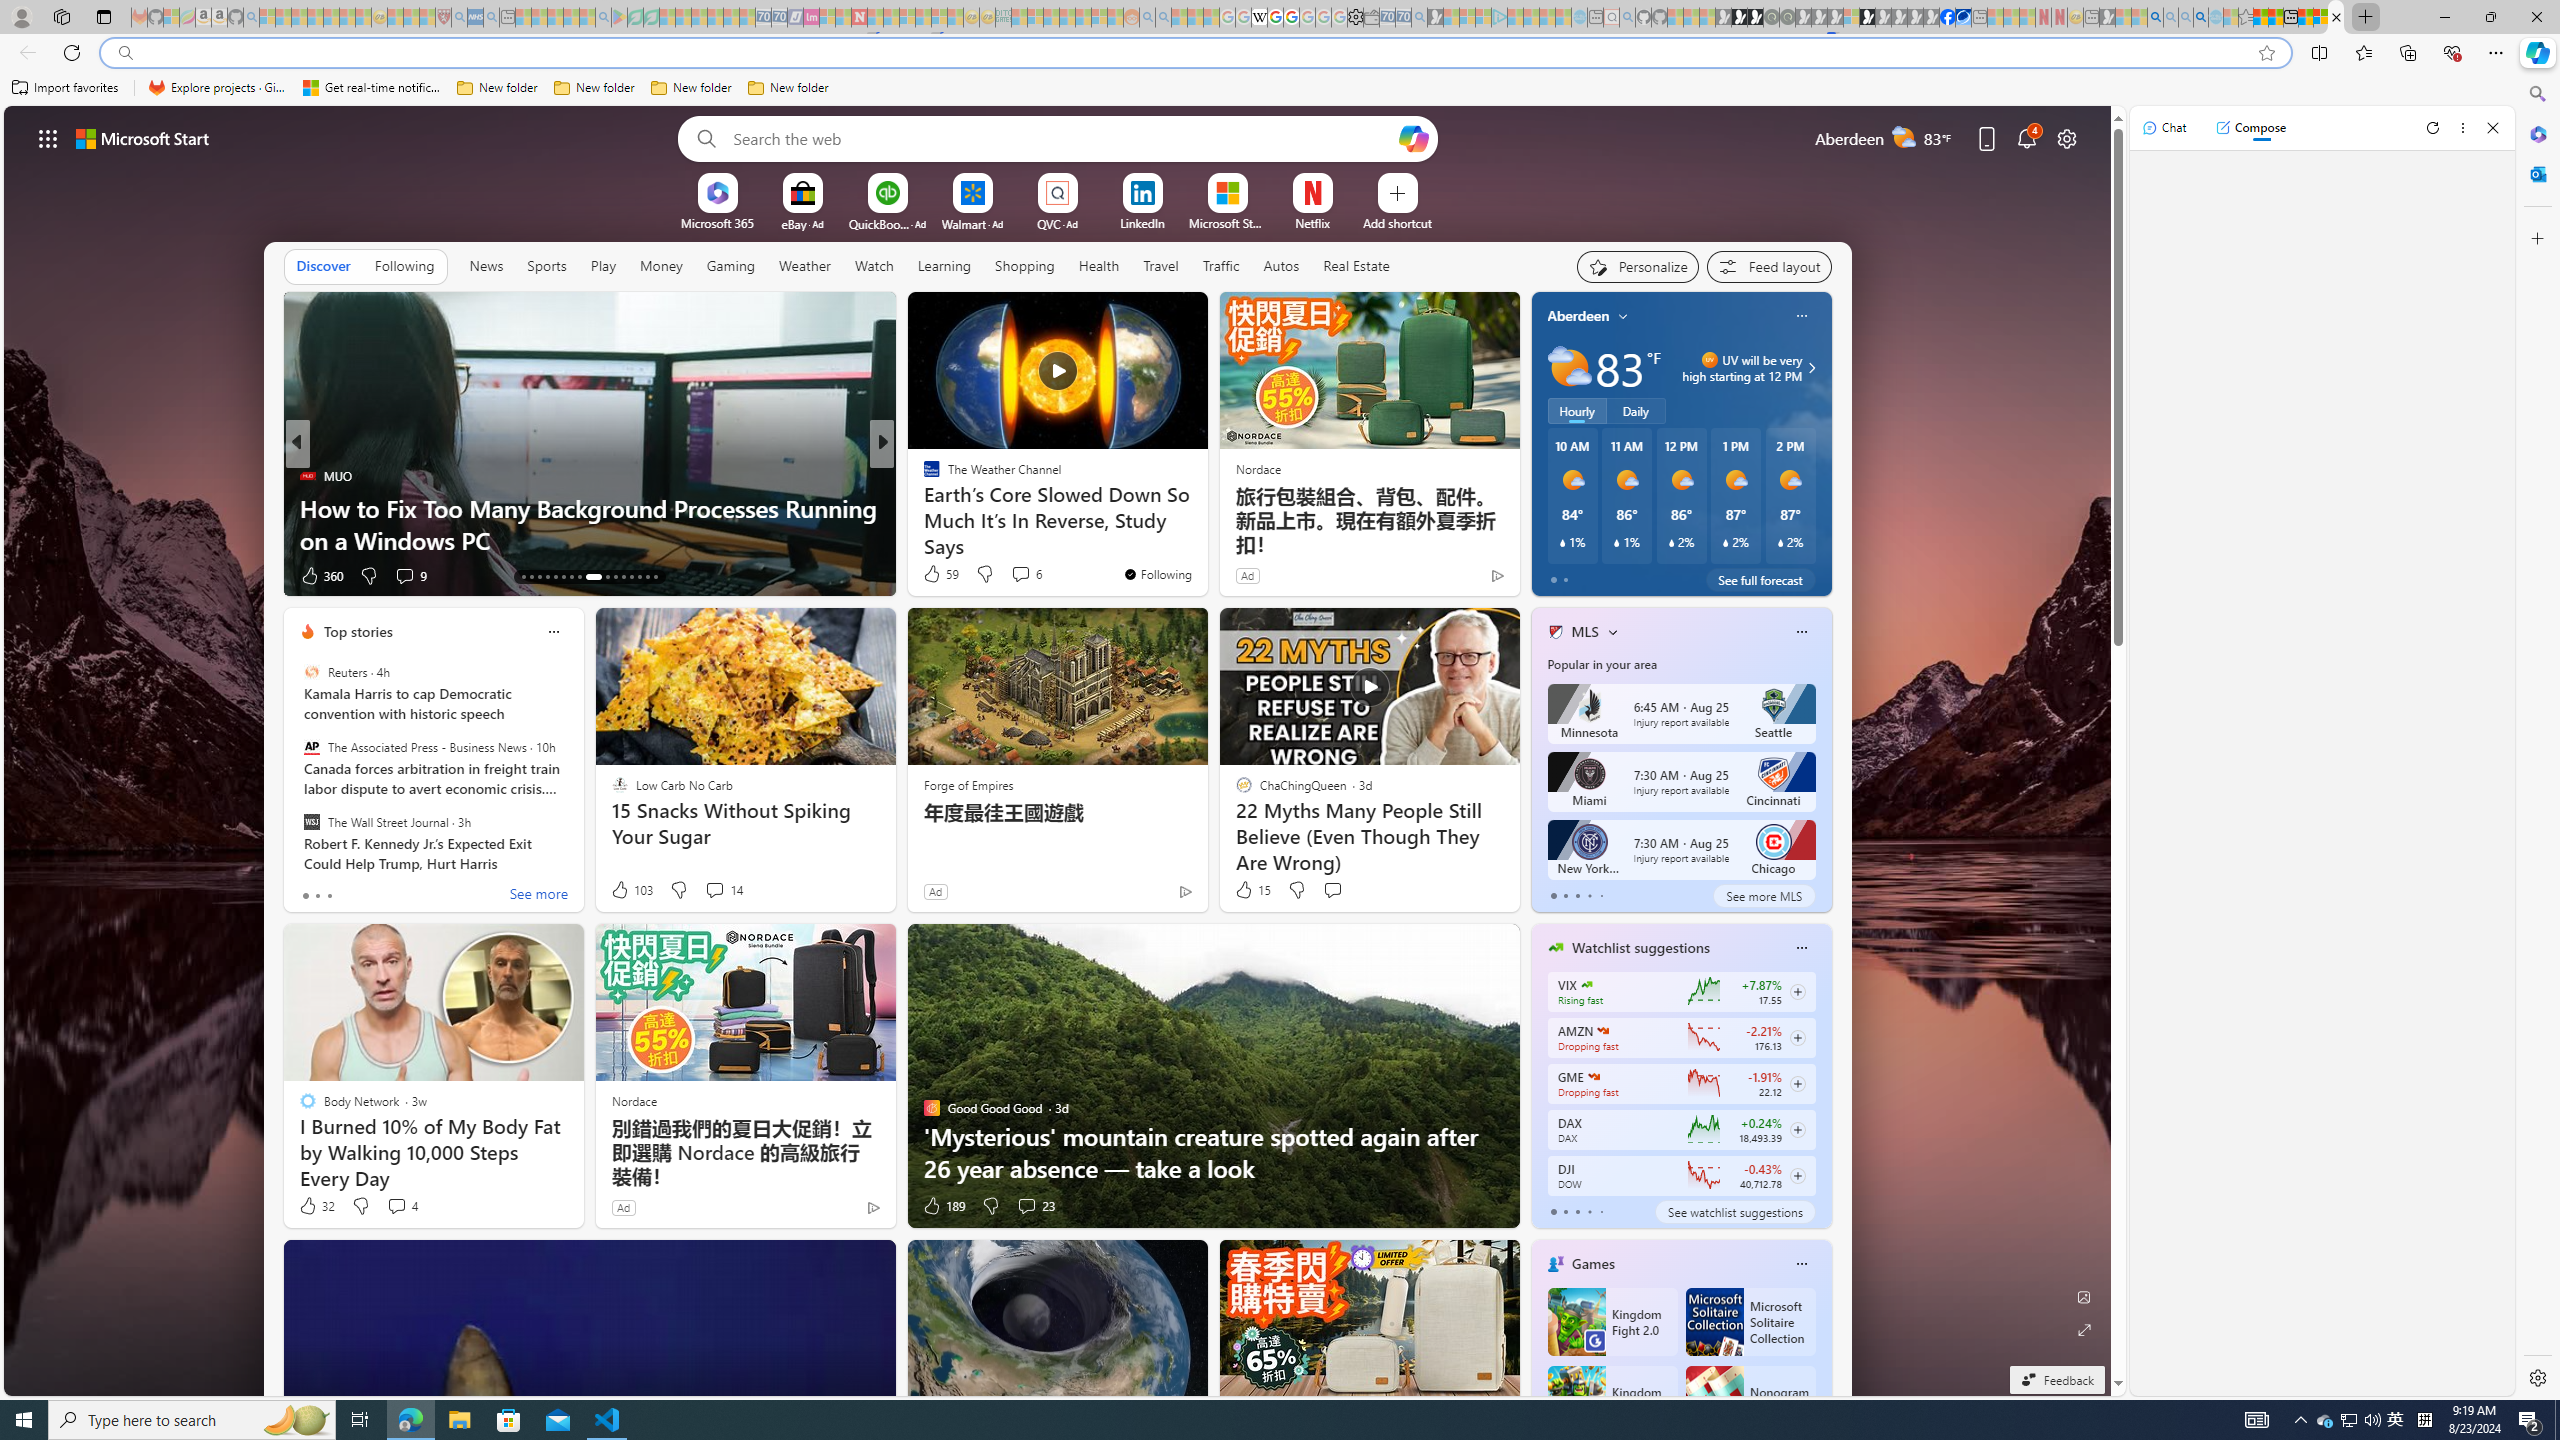 The height and width of the screenshot is (1440, 2560). What do you see at coordinates (805, 266) in the screenshot?
I see `Weather` at bounding box center [805, 266].